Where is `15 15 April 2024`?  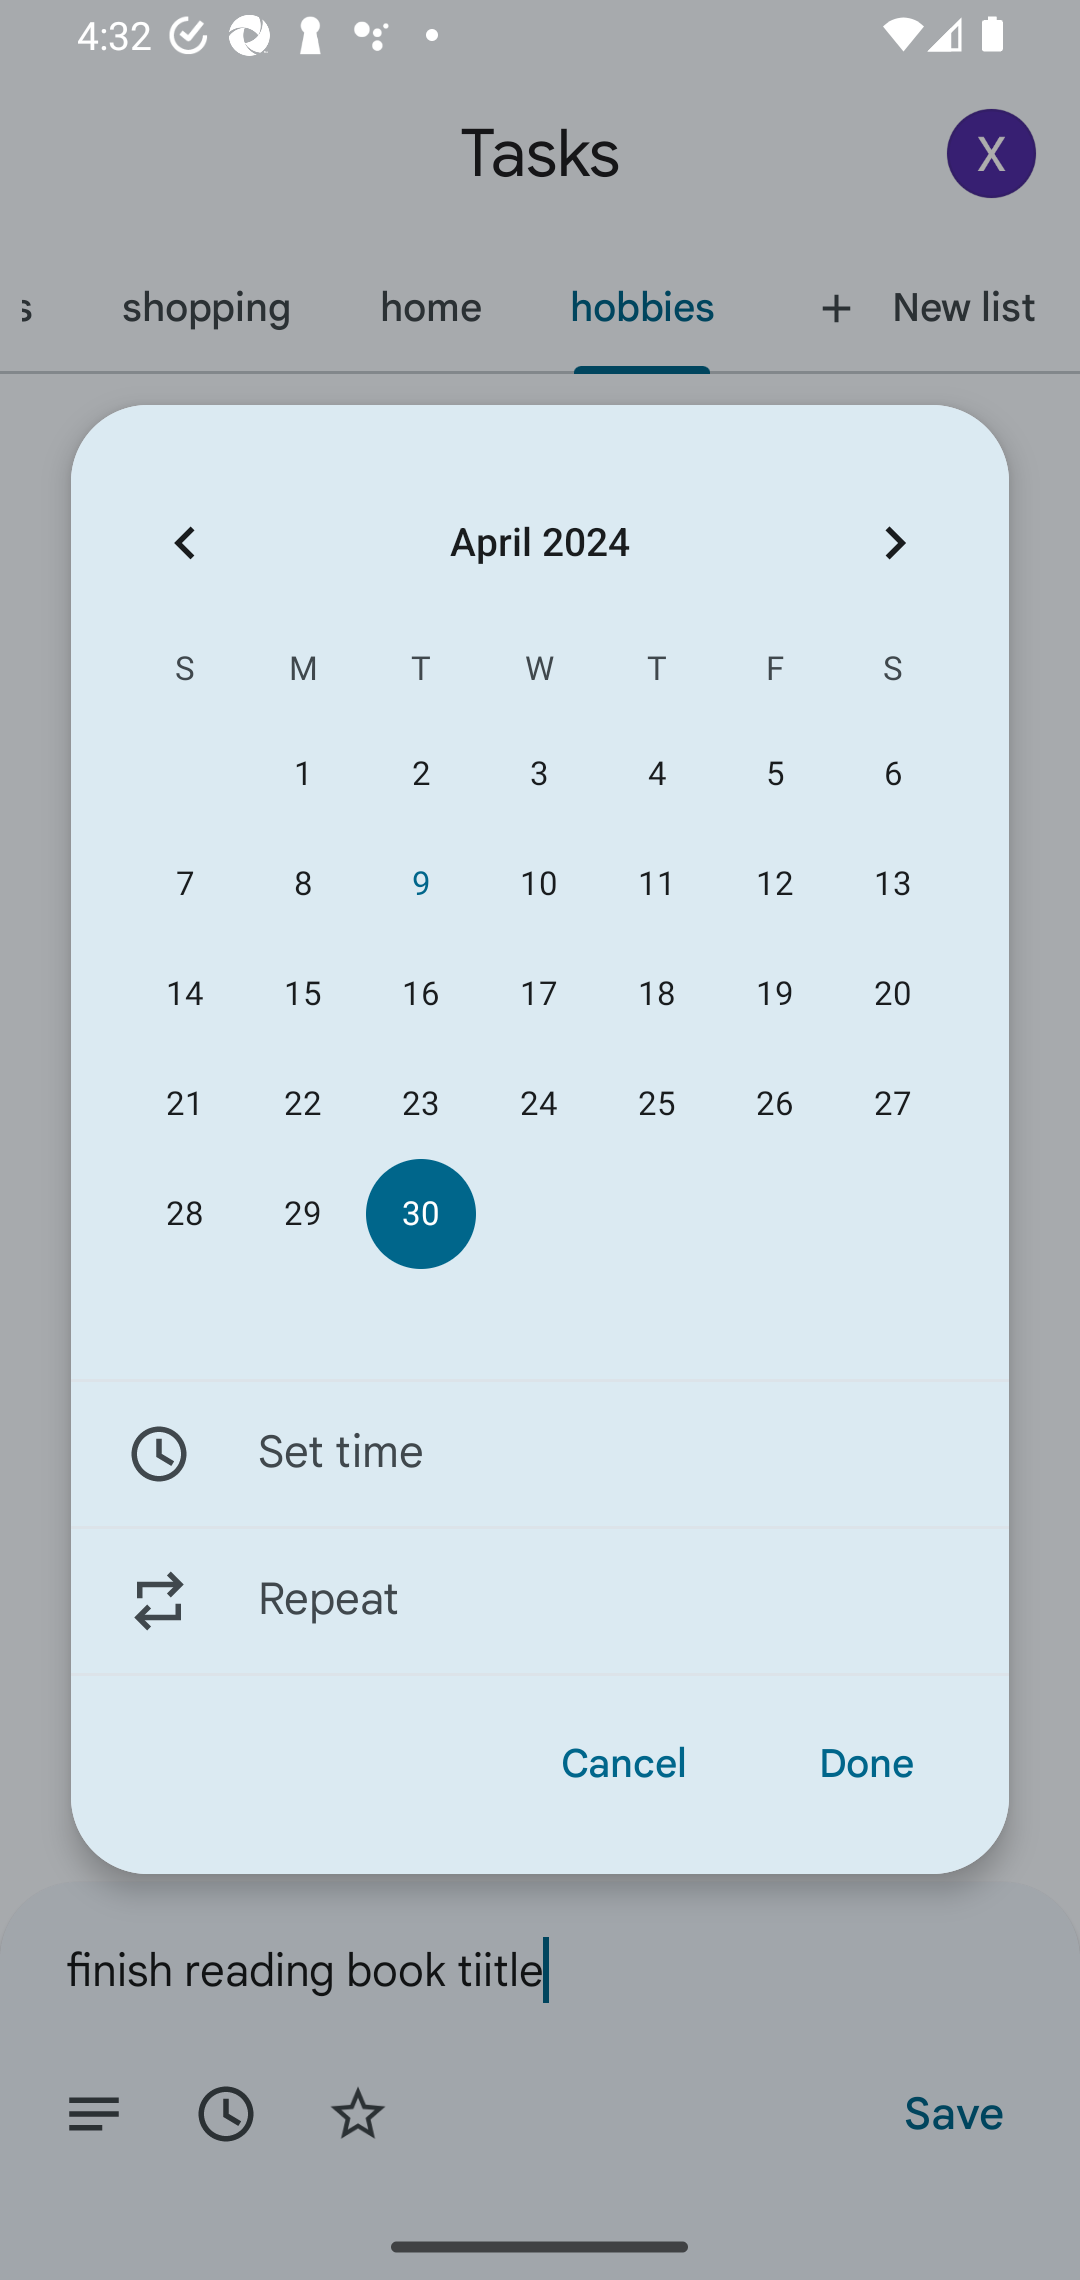
15 15 April 2024 is located at coordinates (302, 994).